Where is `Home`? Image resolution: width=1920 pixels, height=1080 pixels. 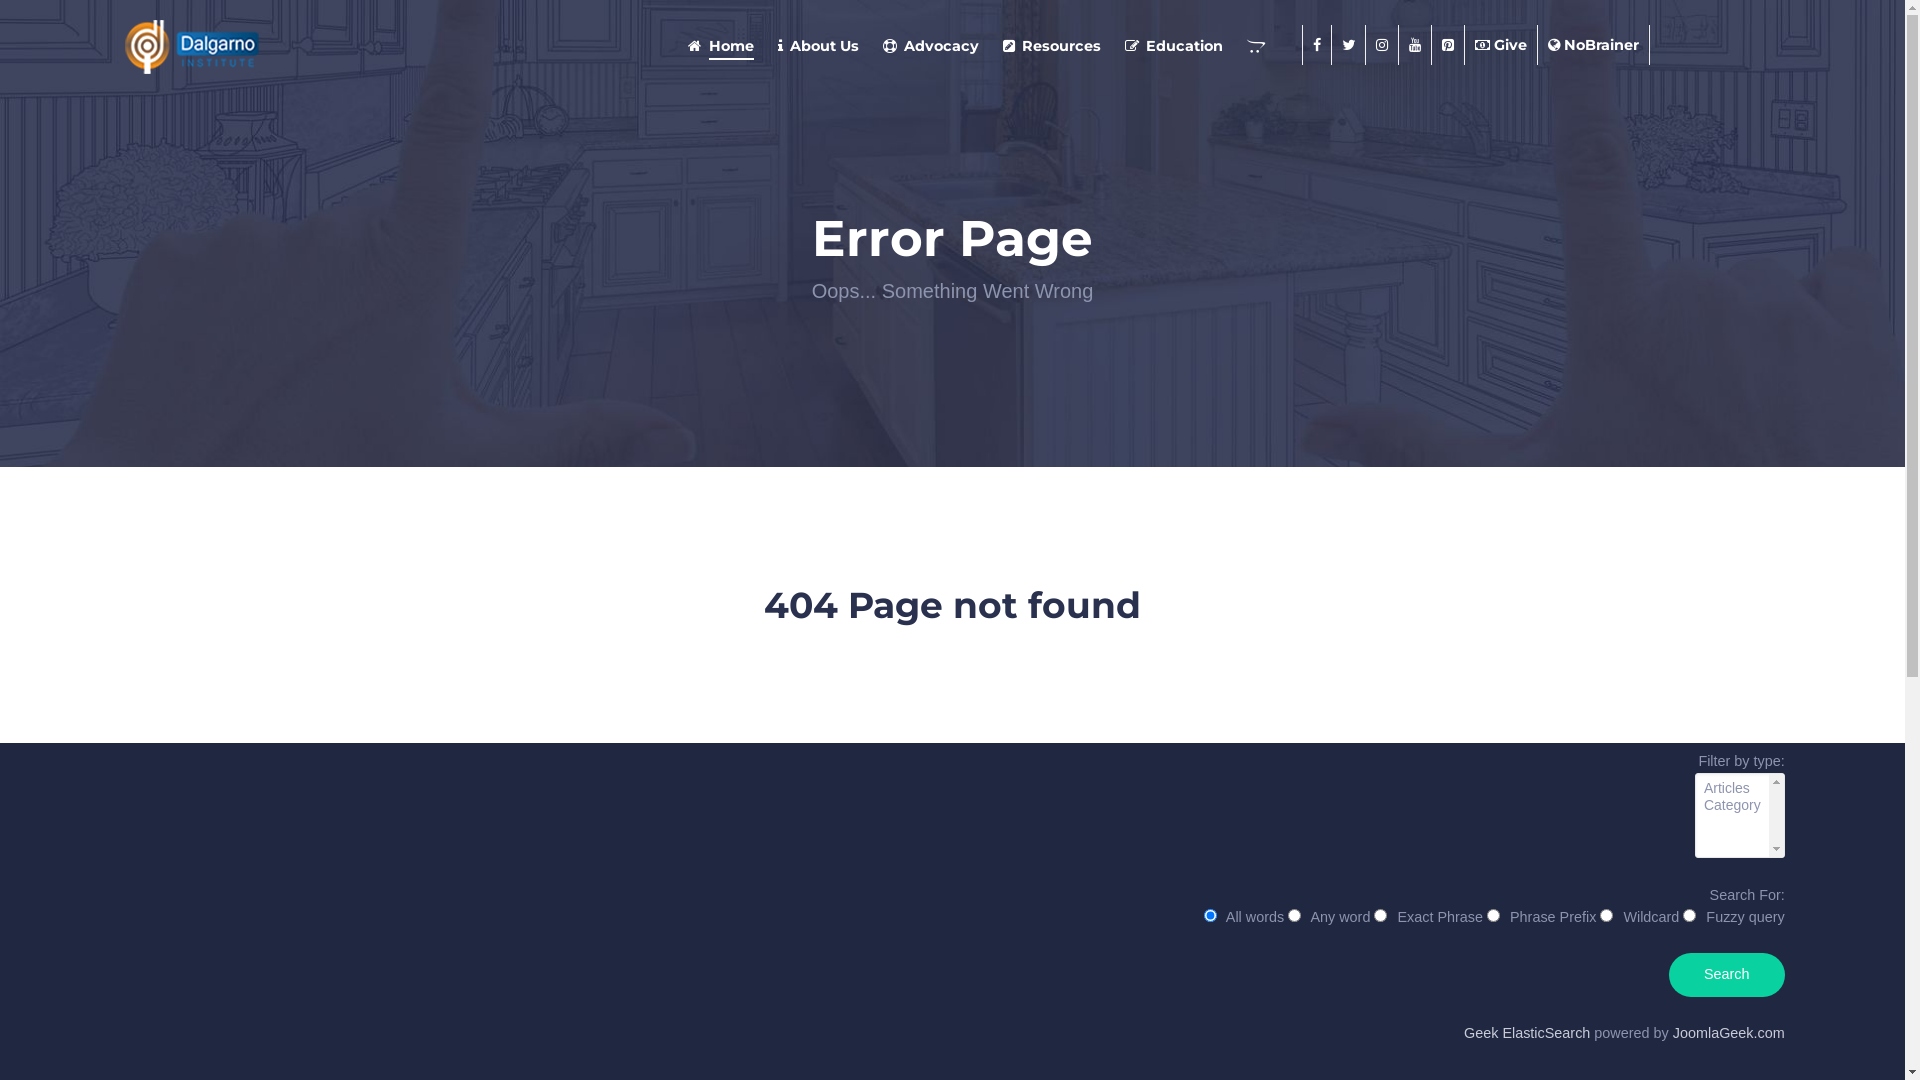
Home is located at coordinates (720, 46).